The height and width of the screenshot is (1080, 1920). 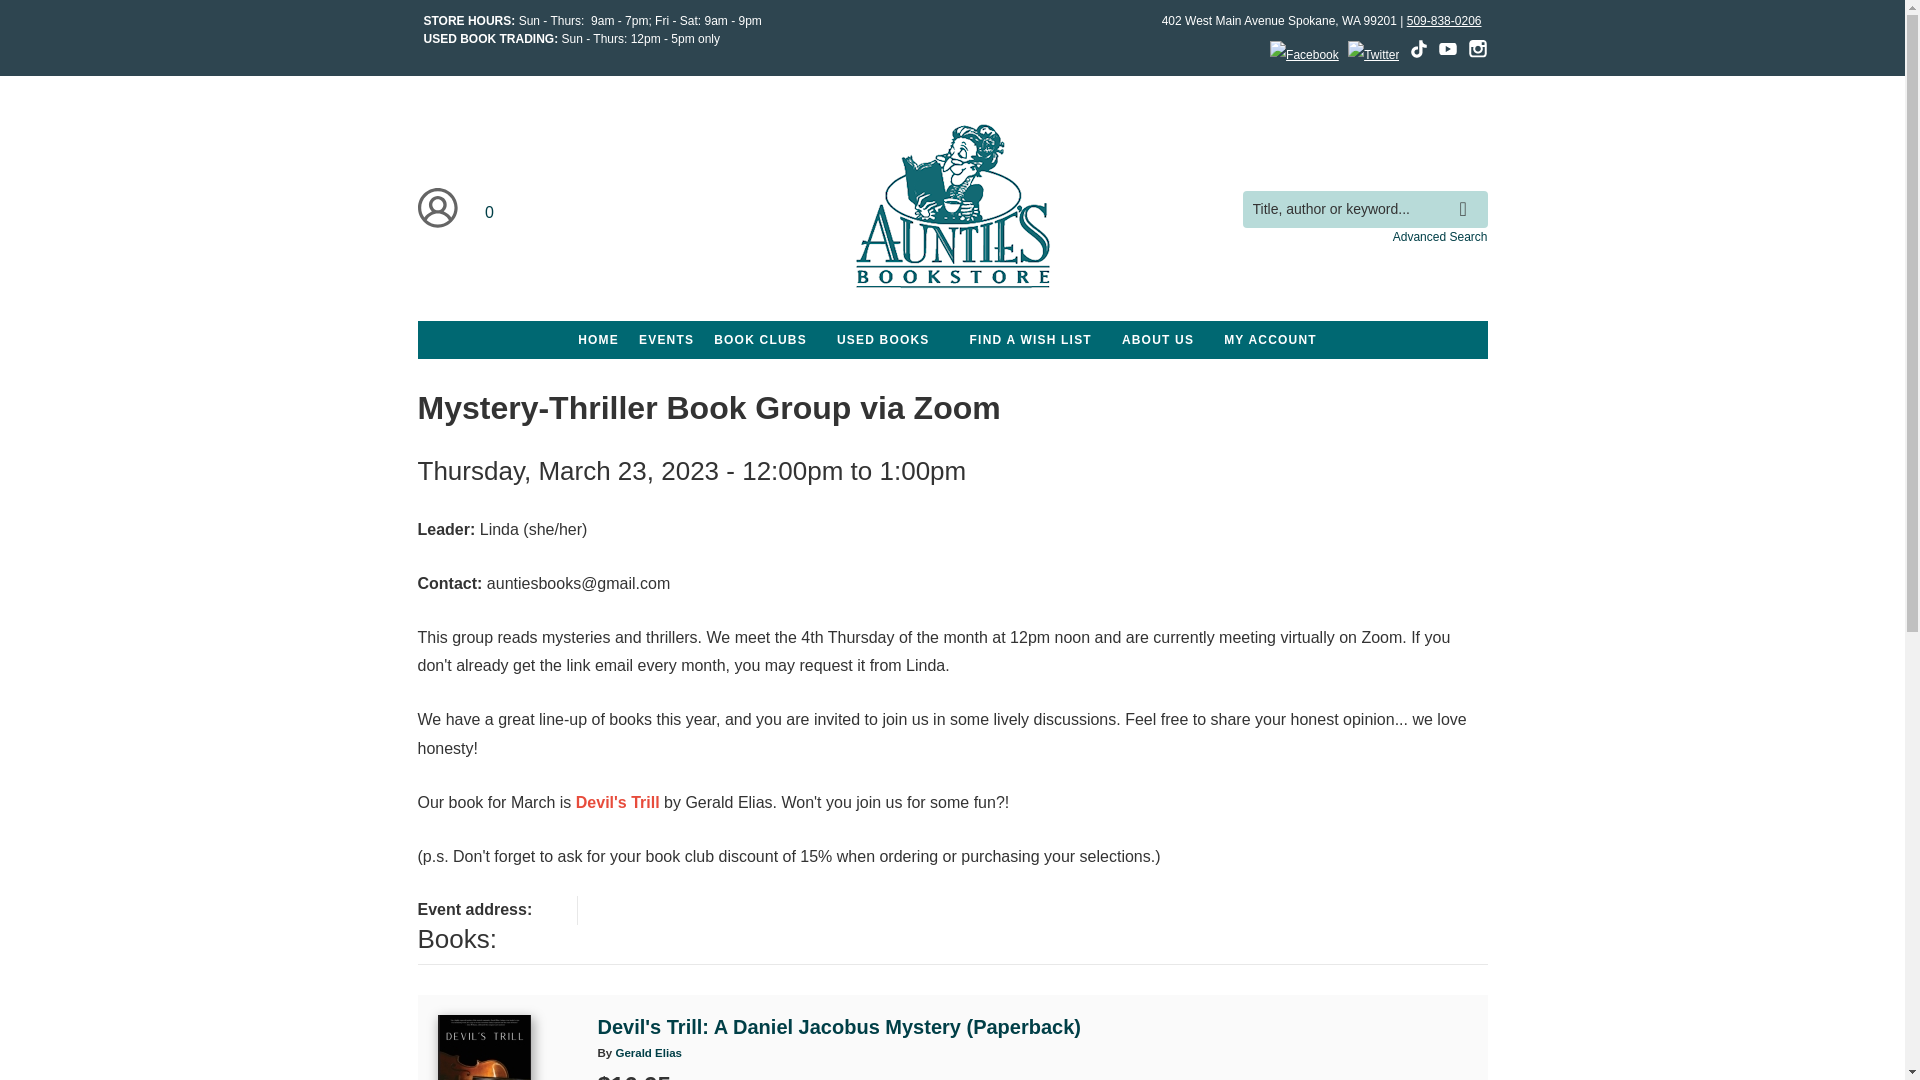 I want to click on Advanced Search, so click(x=1440, y=237).